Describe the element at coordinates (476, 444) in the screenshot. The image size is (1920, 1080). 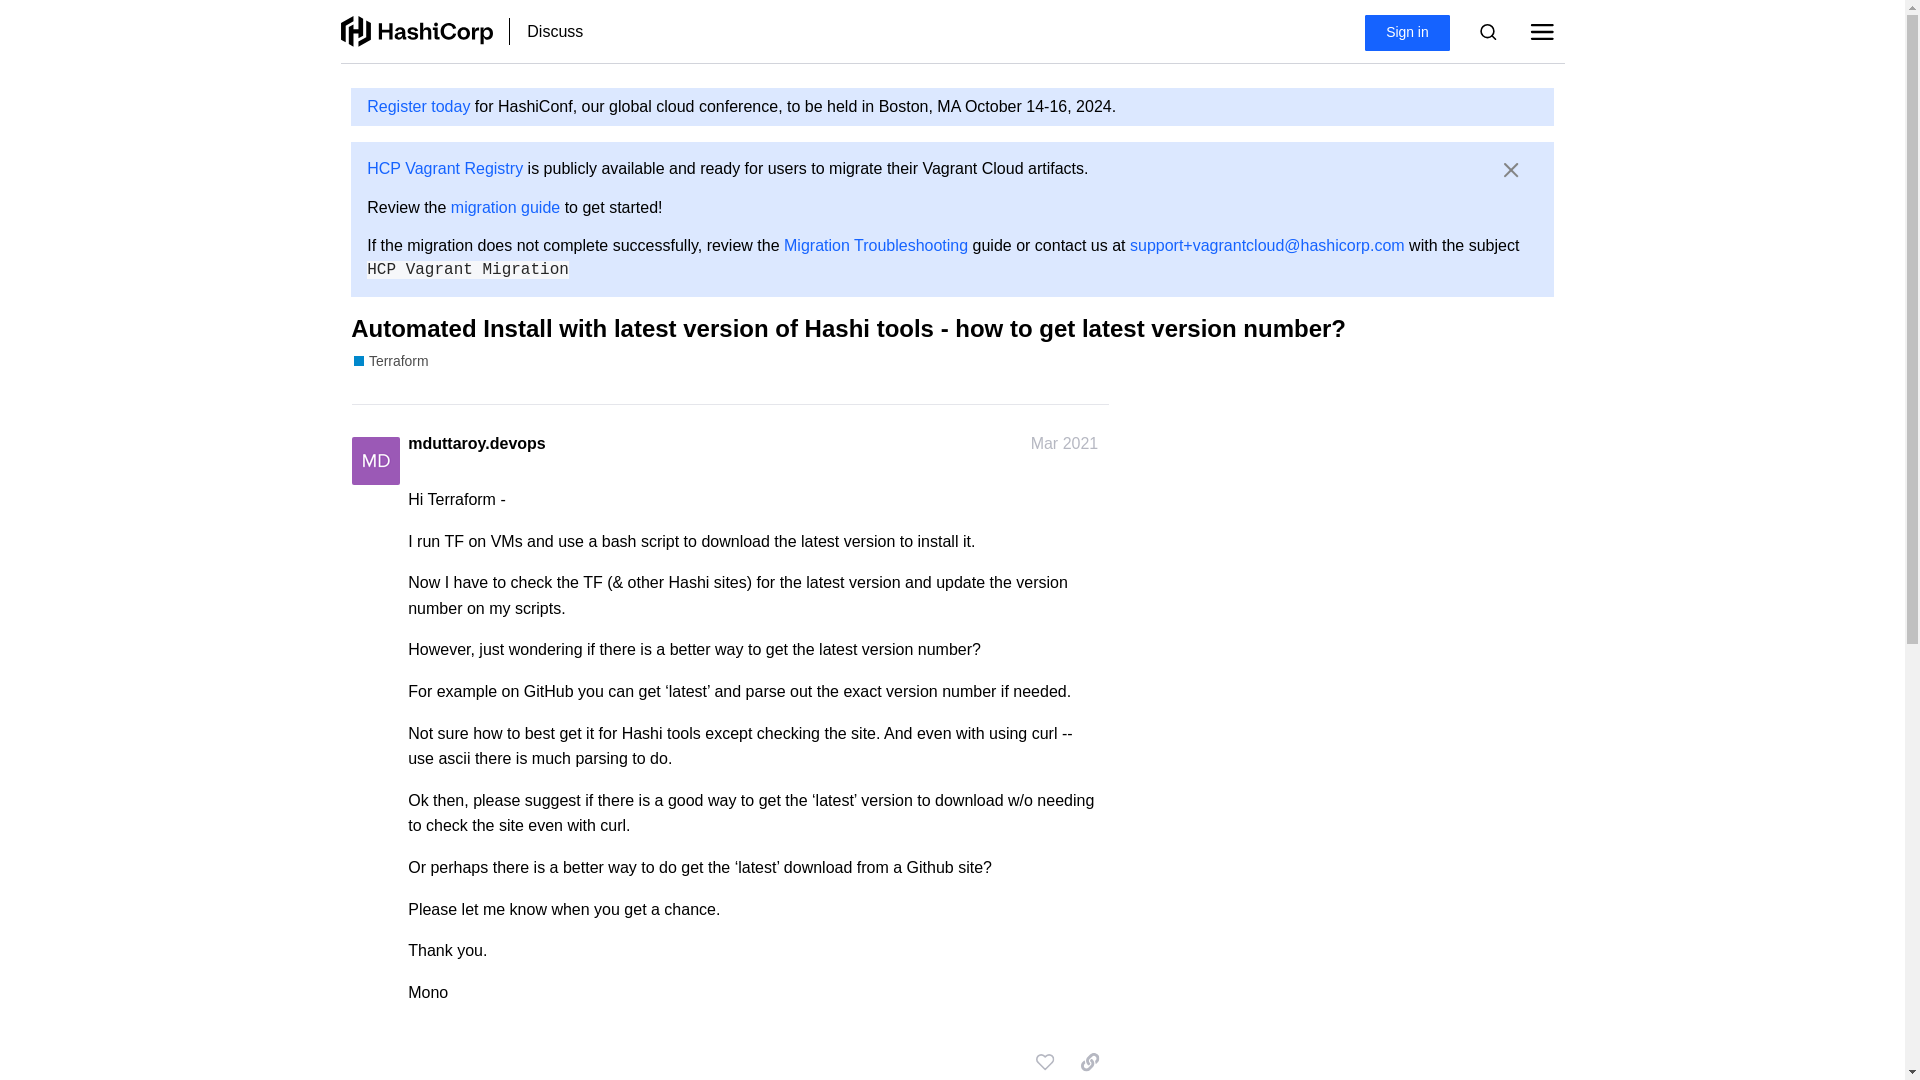
I see `mduttaroy.devops` at that location.